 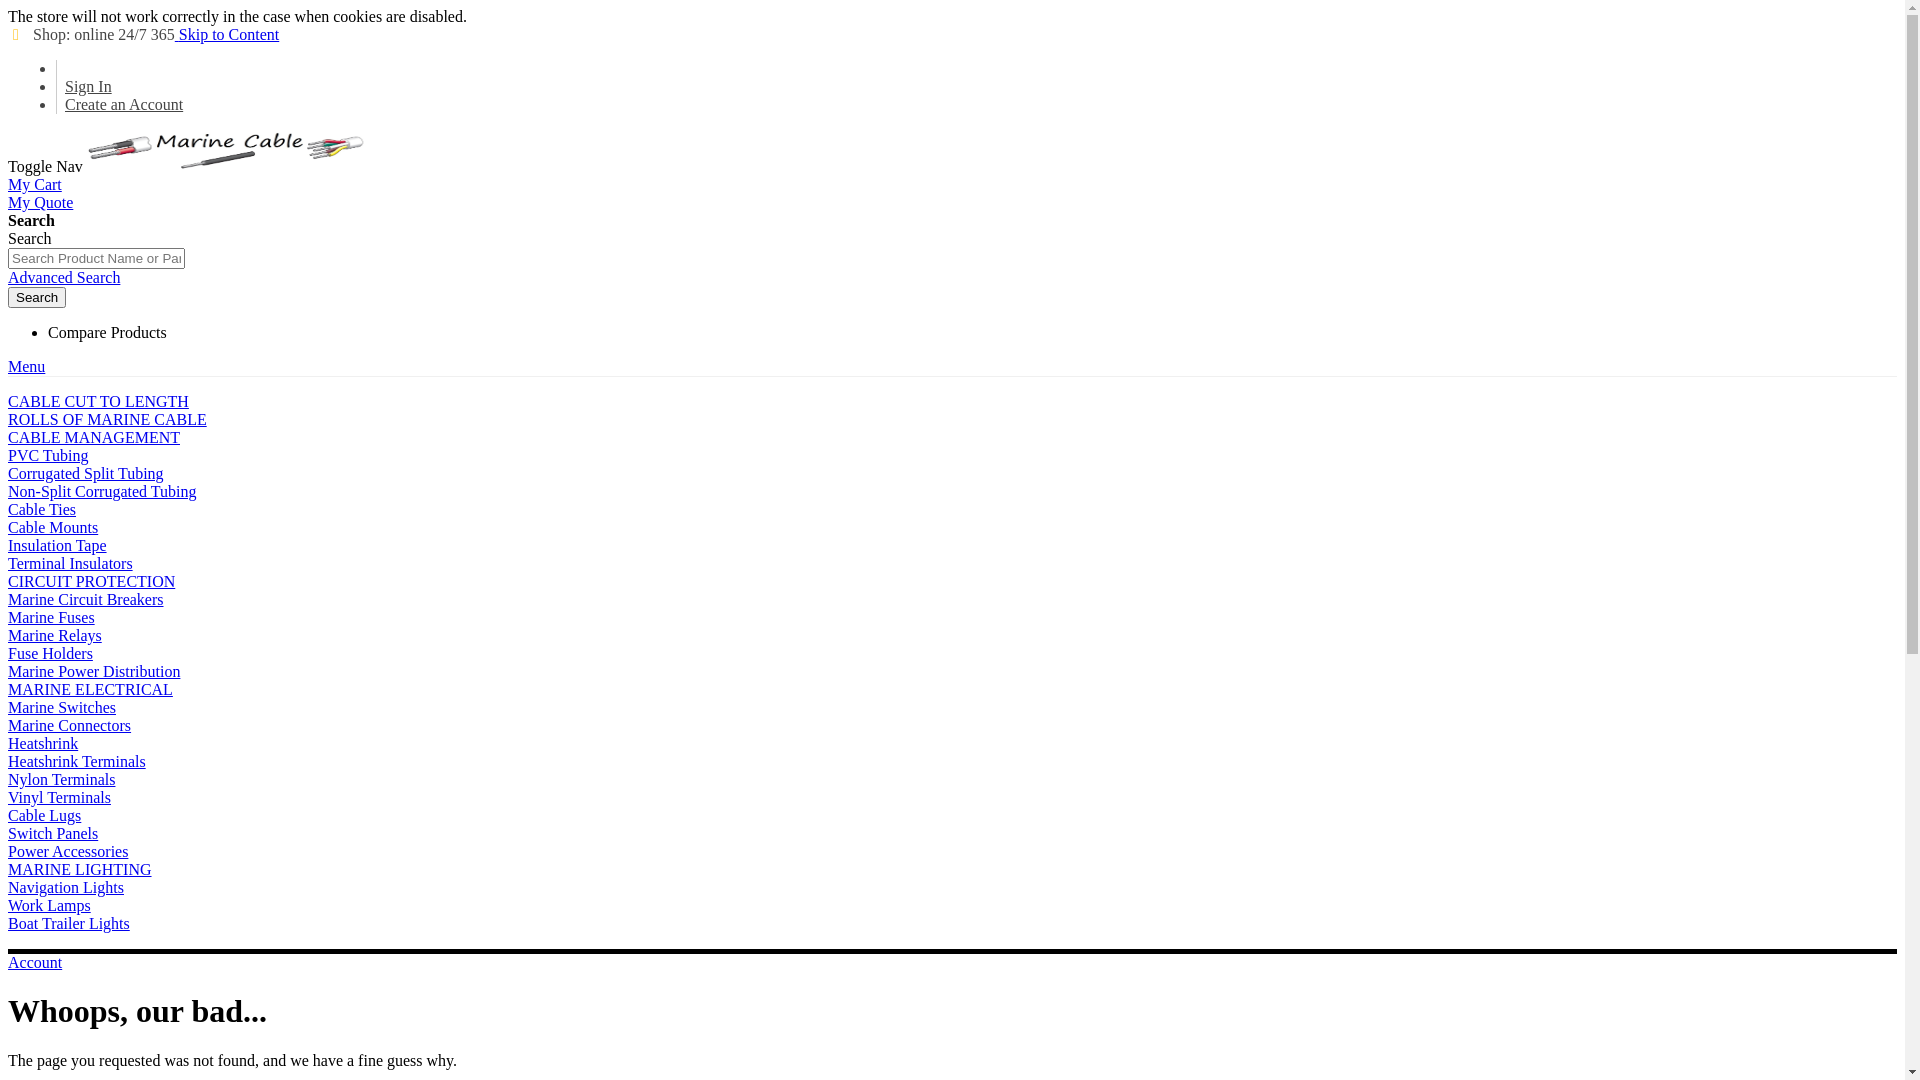 I want to click on Switch Panels, so click(x=53, y=834).